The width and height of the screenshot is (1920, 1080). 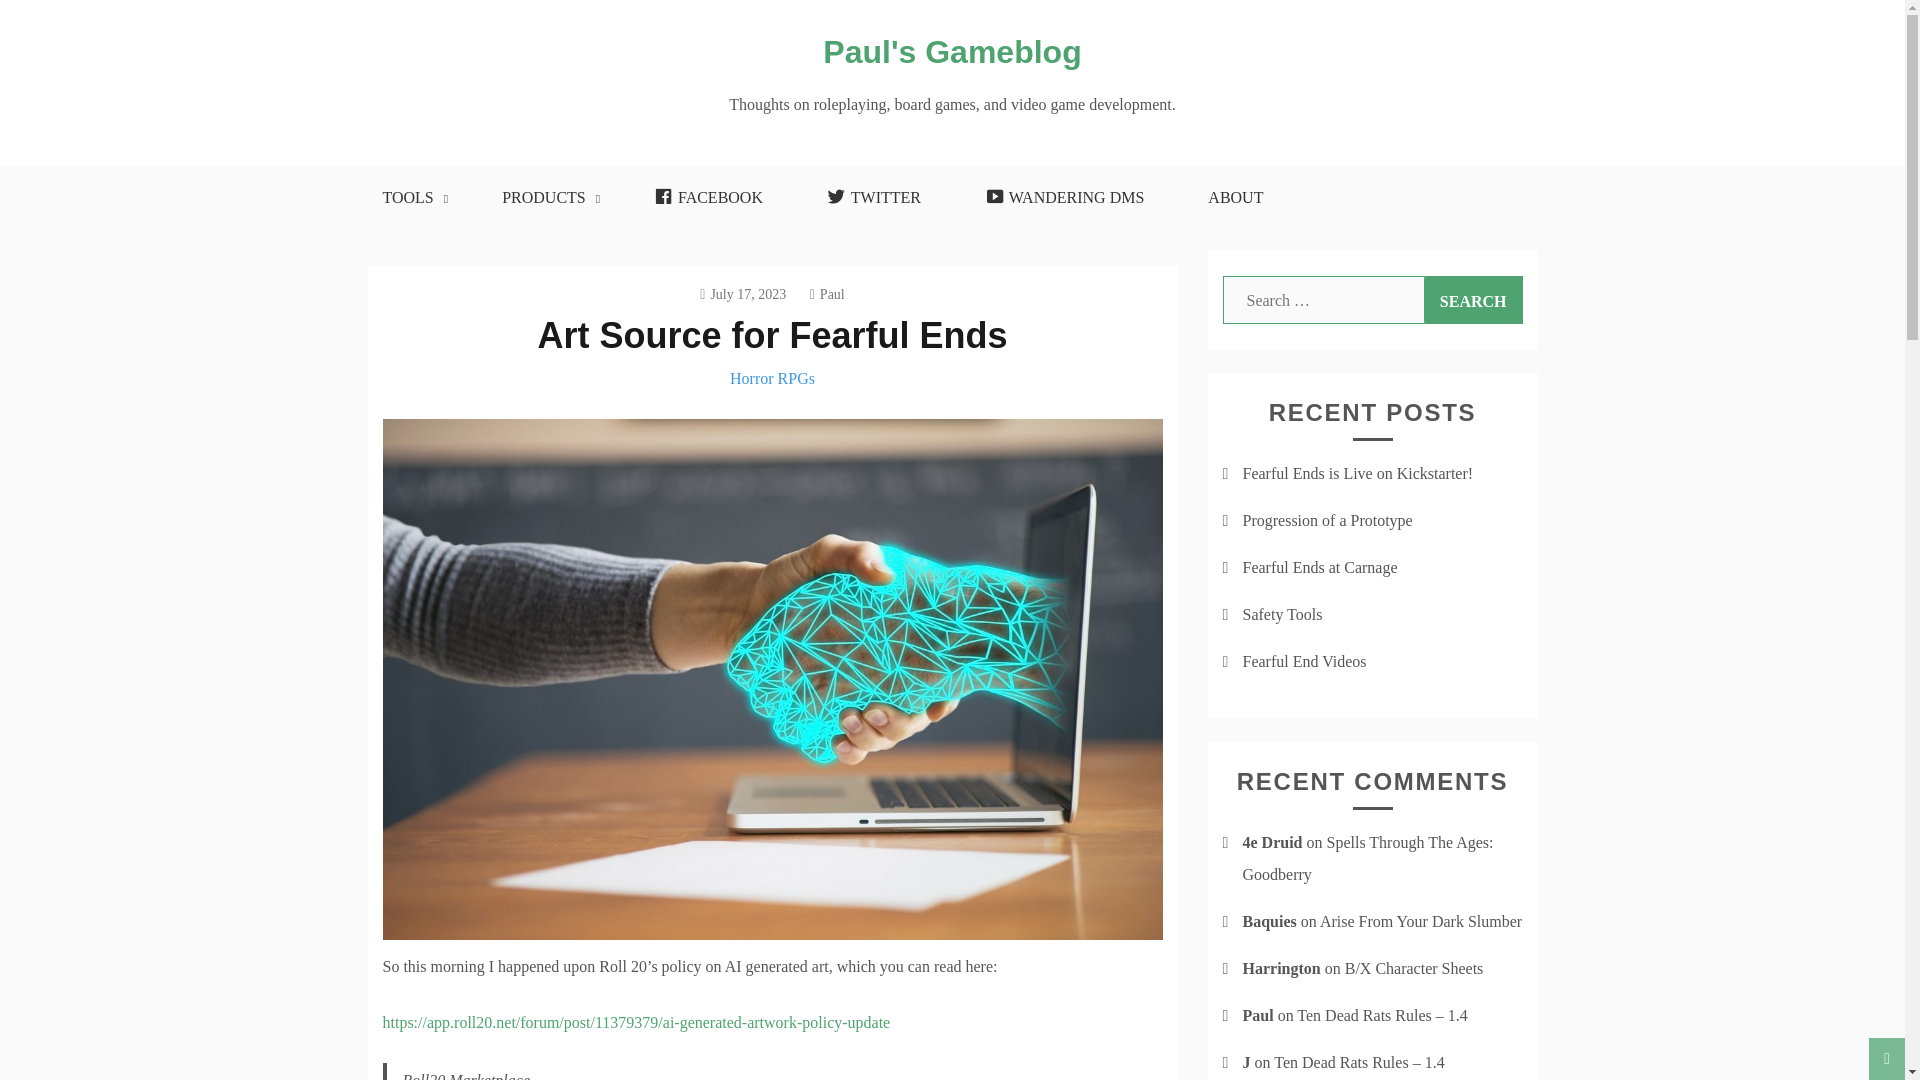 I want to click on Progression of a Prototype, so click(x=1326, y=520).